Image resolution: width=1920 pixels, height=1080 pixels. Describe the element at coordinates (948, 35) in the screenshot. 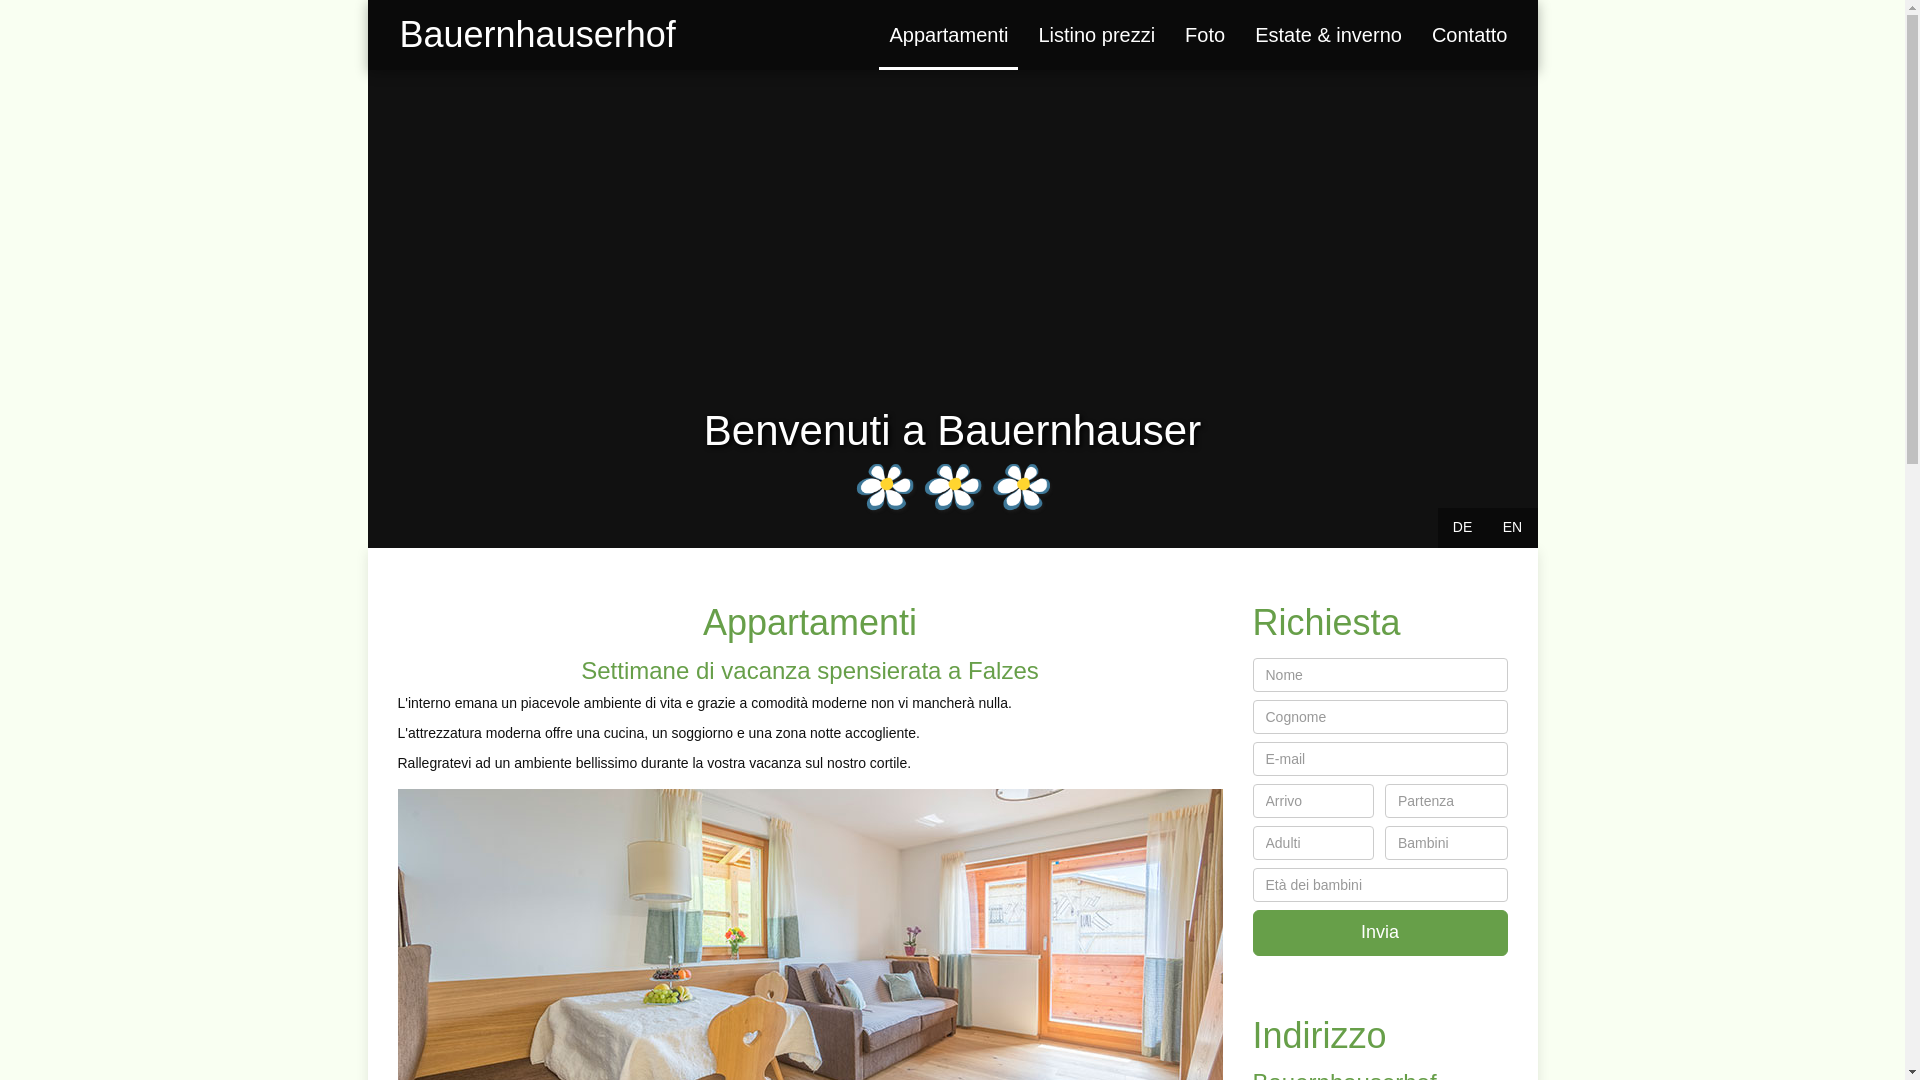

I see `Appartamenti` at that location.